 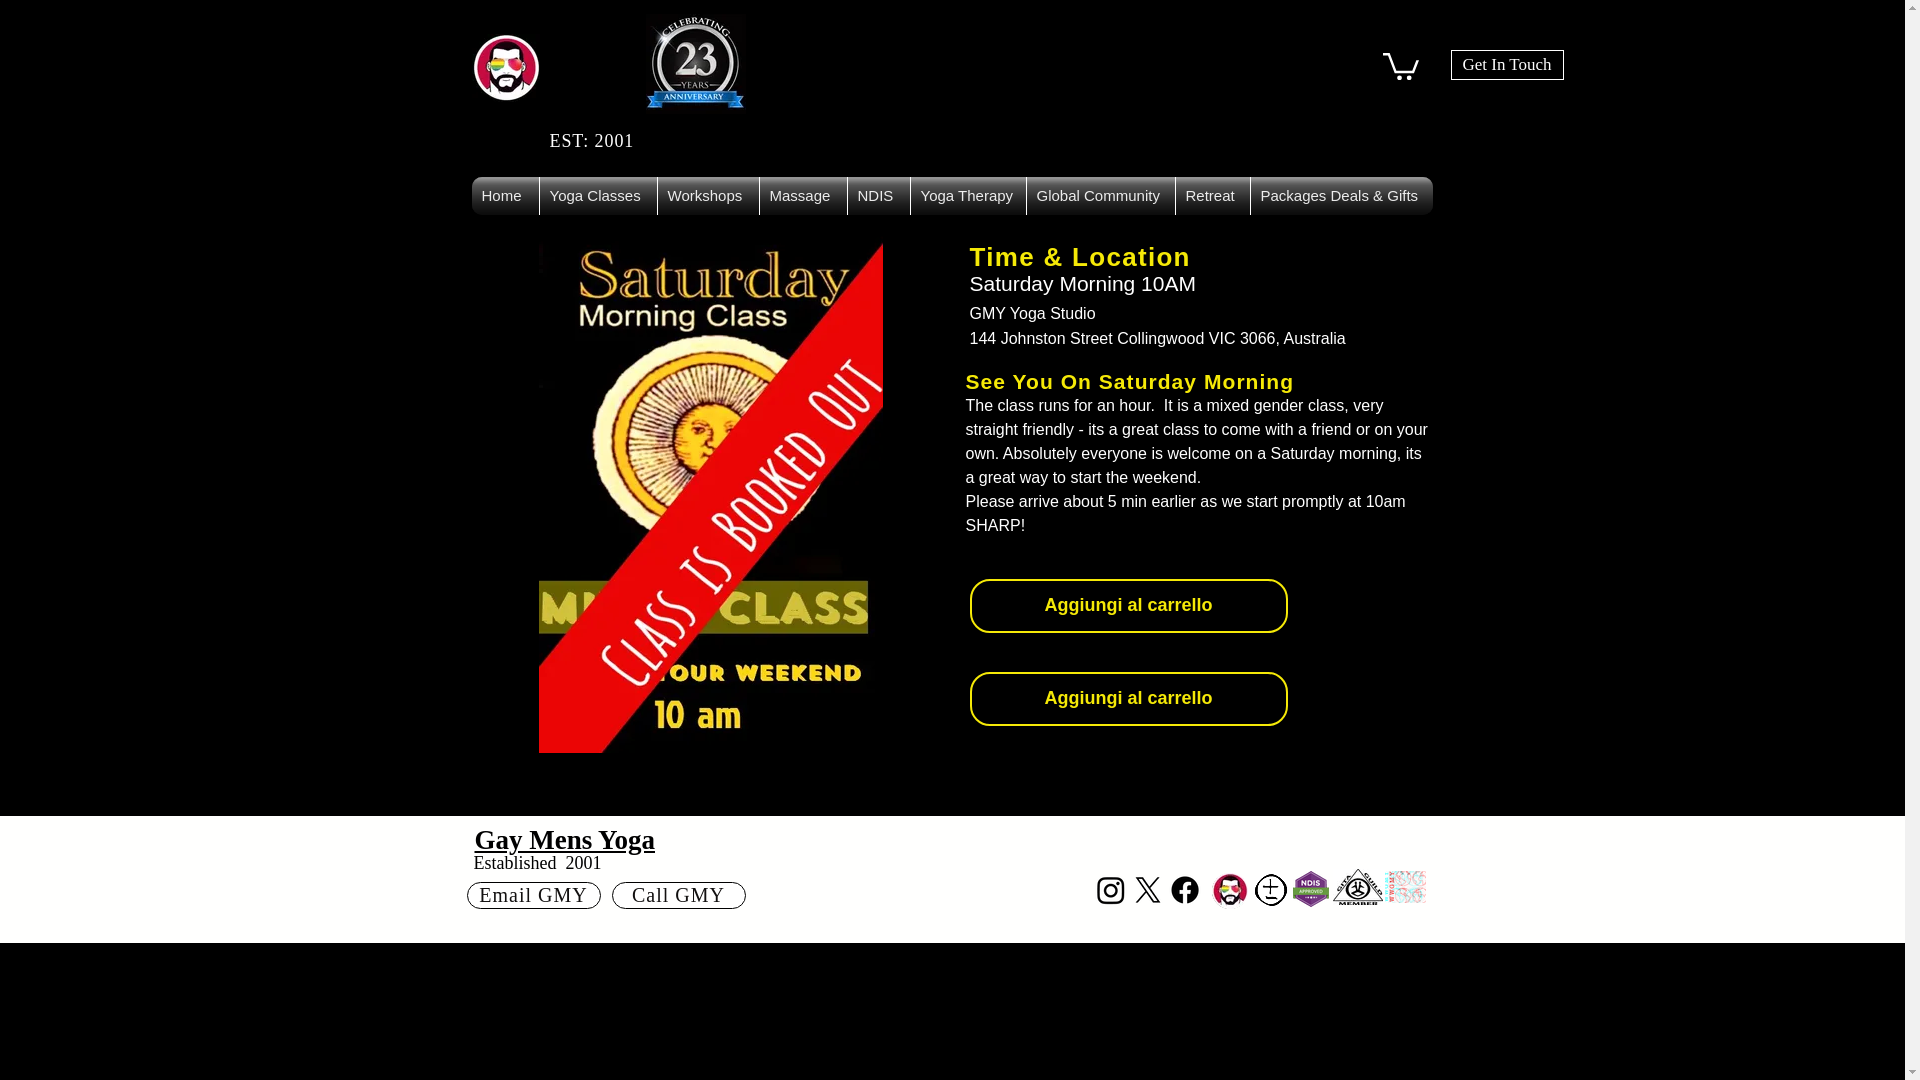 What do you see at coordinates (506, 67) in the screenshot?
I see `www.gaymensyoga.com.au` at bounding box center [506, 67].